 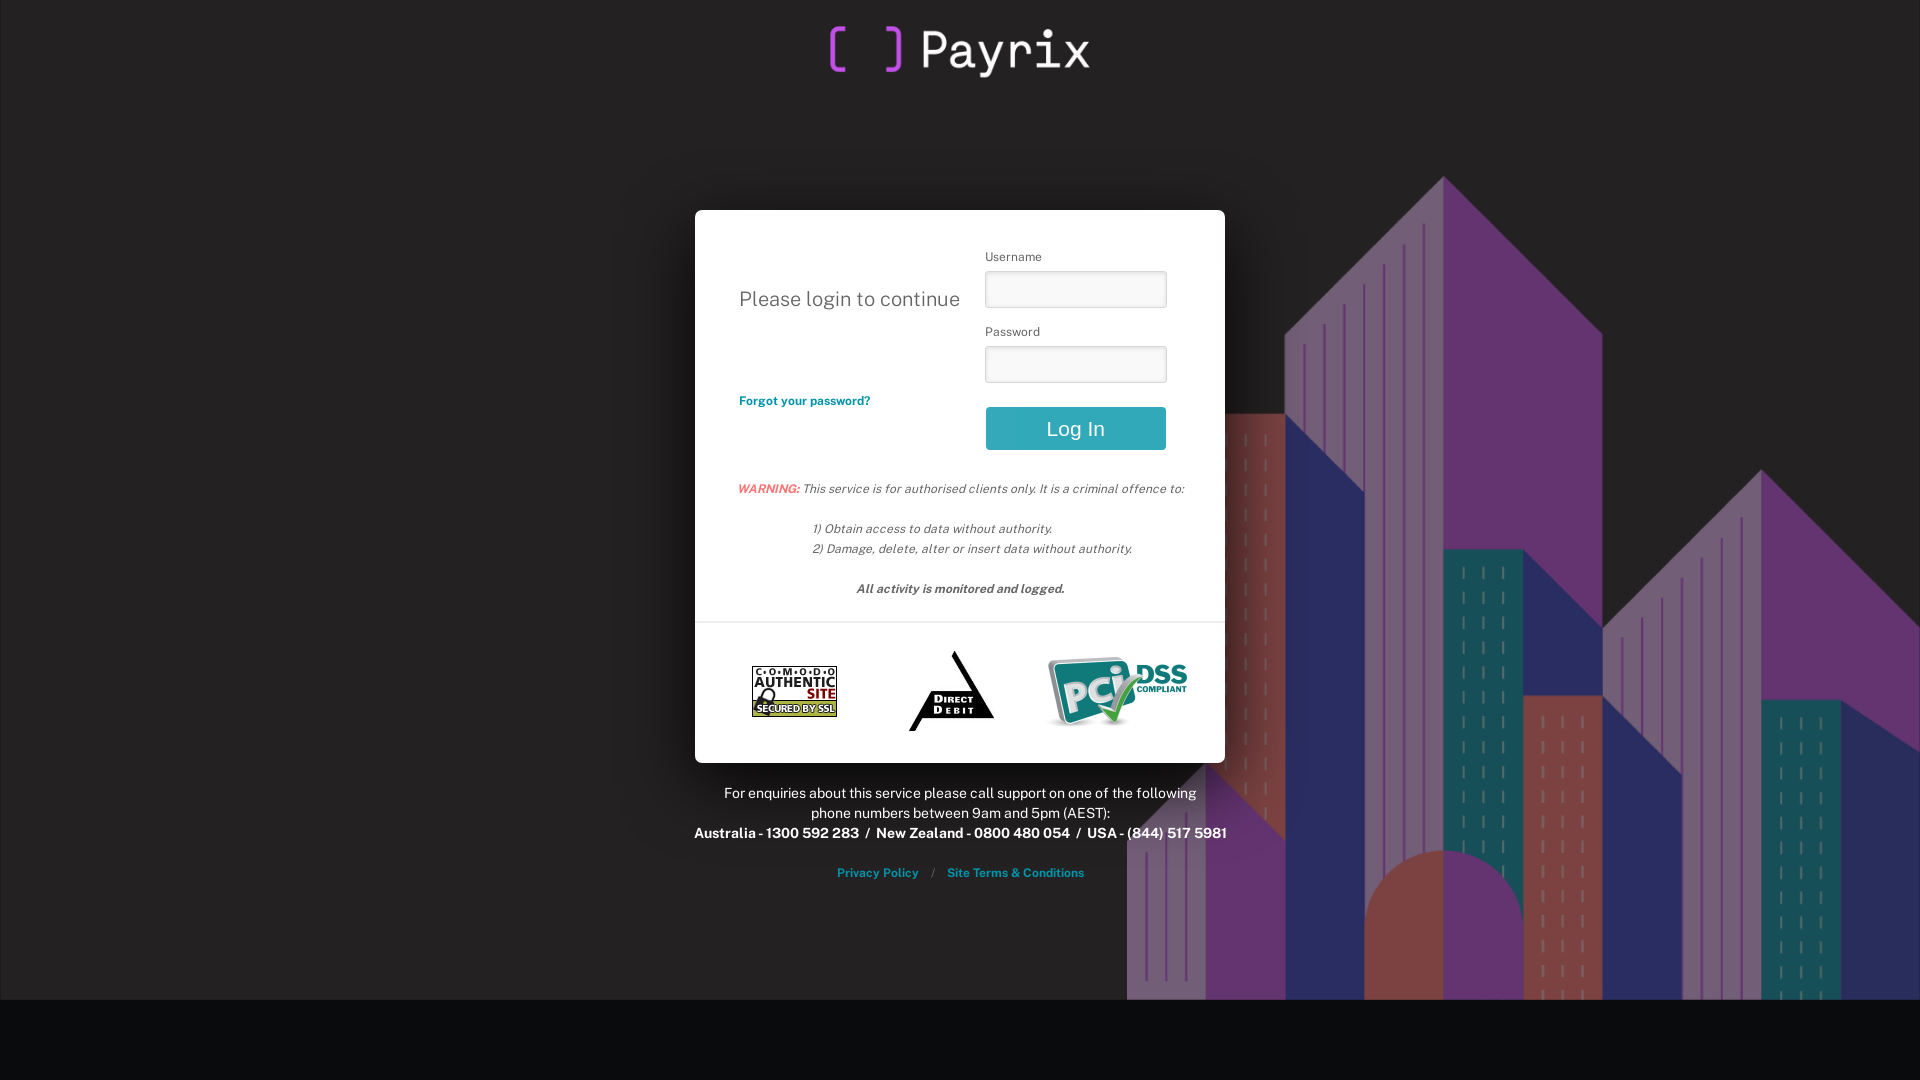 I want to click on Forgot your password?, so click(x=804, y=401).